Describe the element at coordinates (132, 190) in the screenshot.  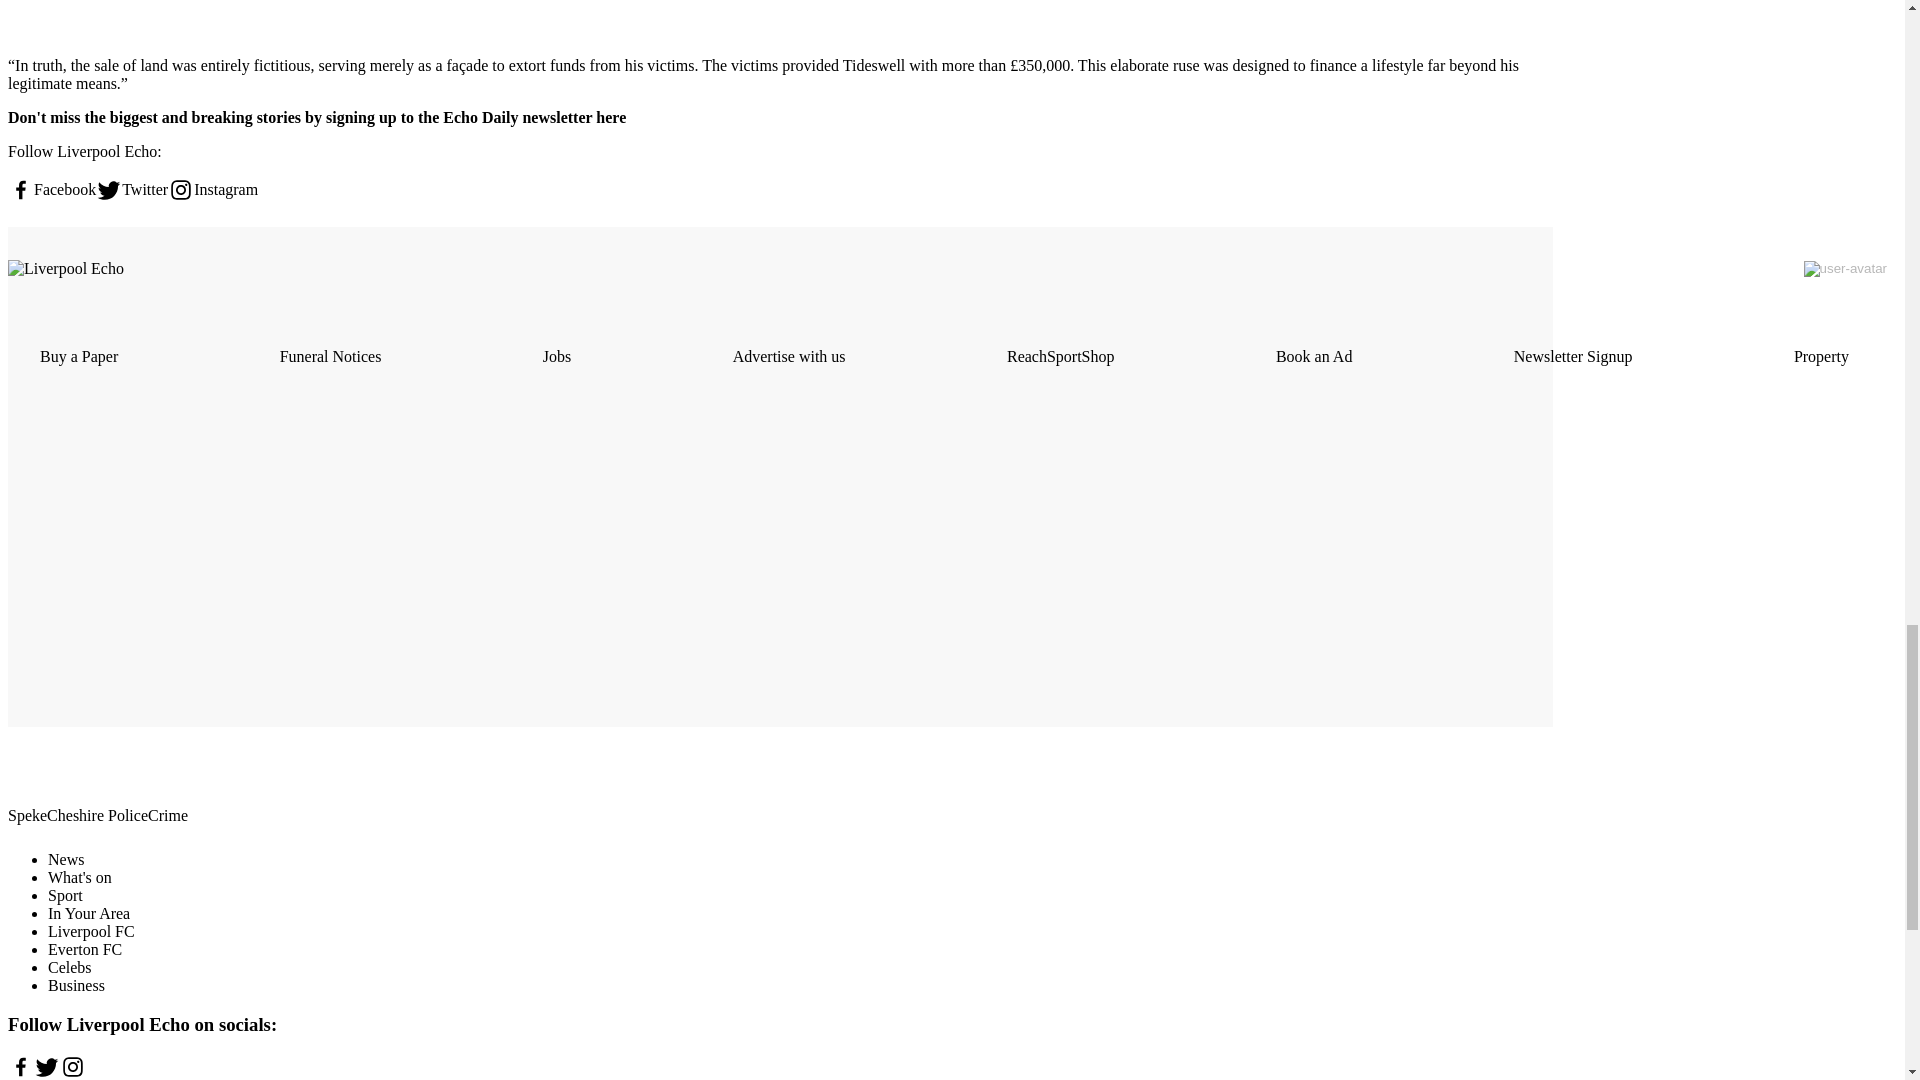
I see `Twitter` at that location.